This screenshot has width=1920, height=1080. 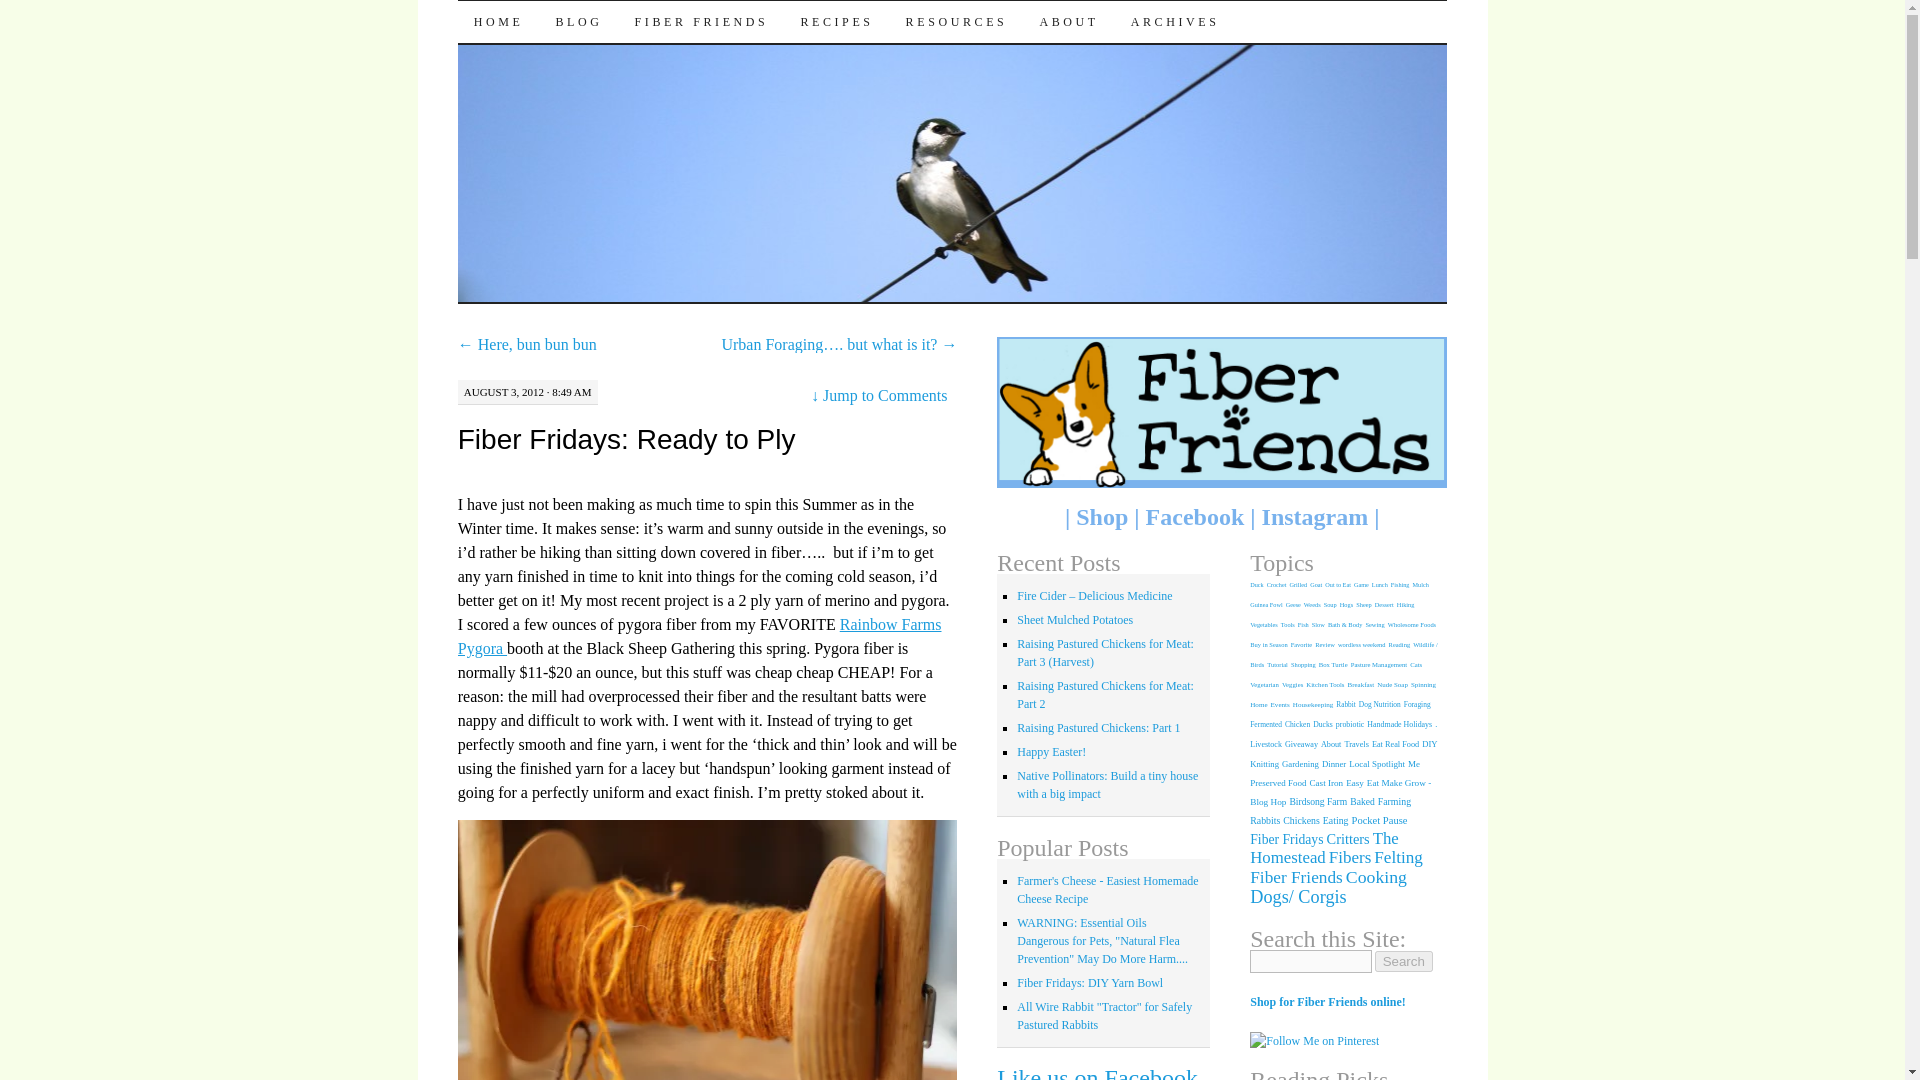 What do you see at coordinates (570, 35) in the screenshot?
I see `Pocket Pause` at bounding box center [570, 35].